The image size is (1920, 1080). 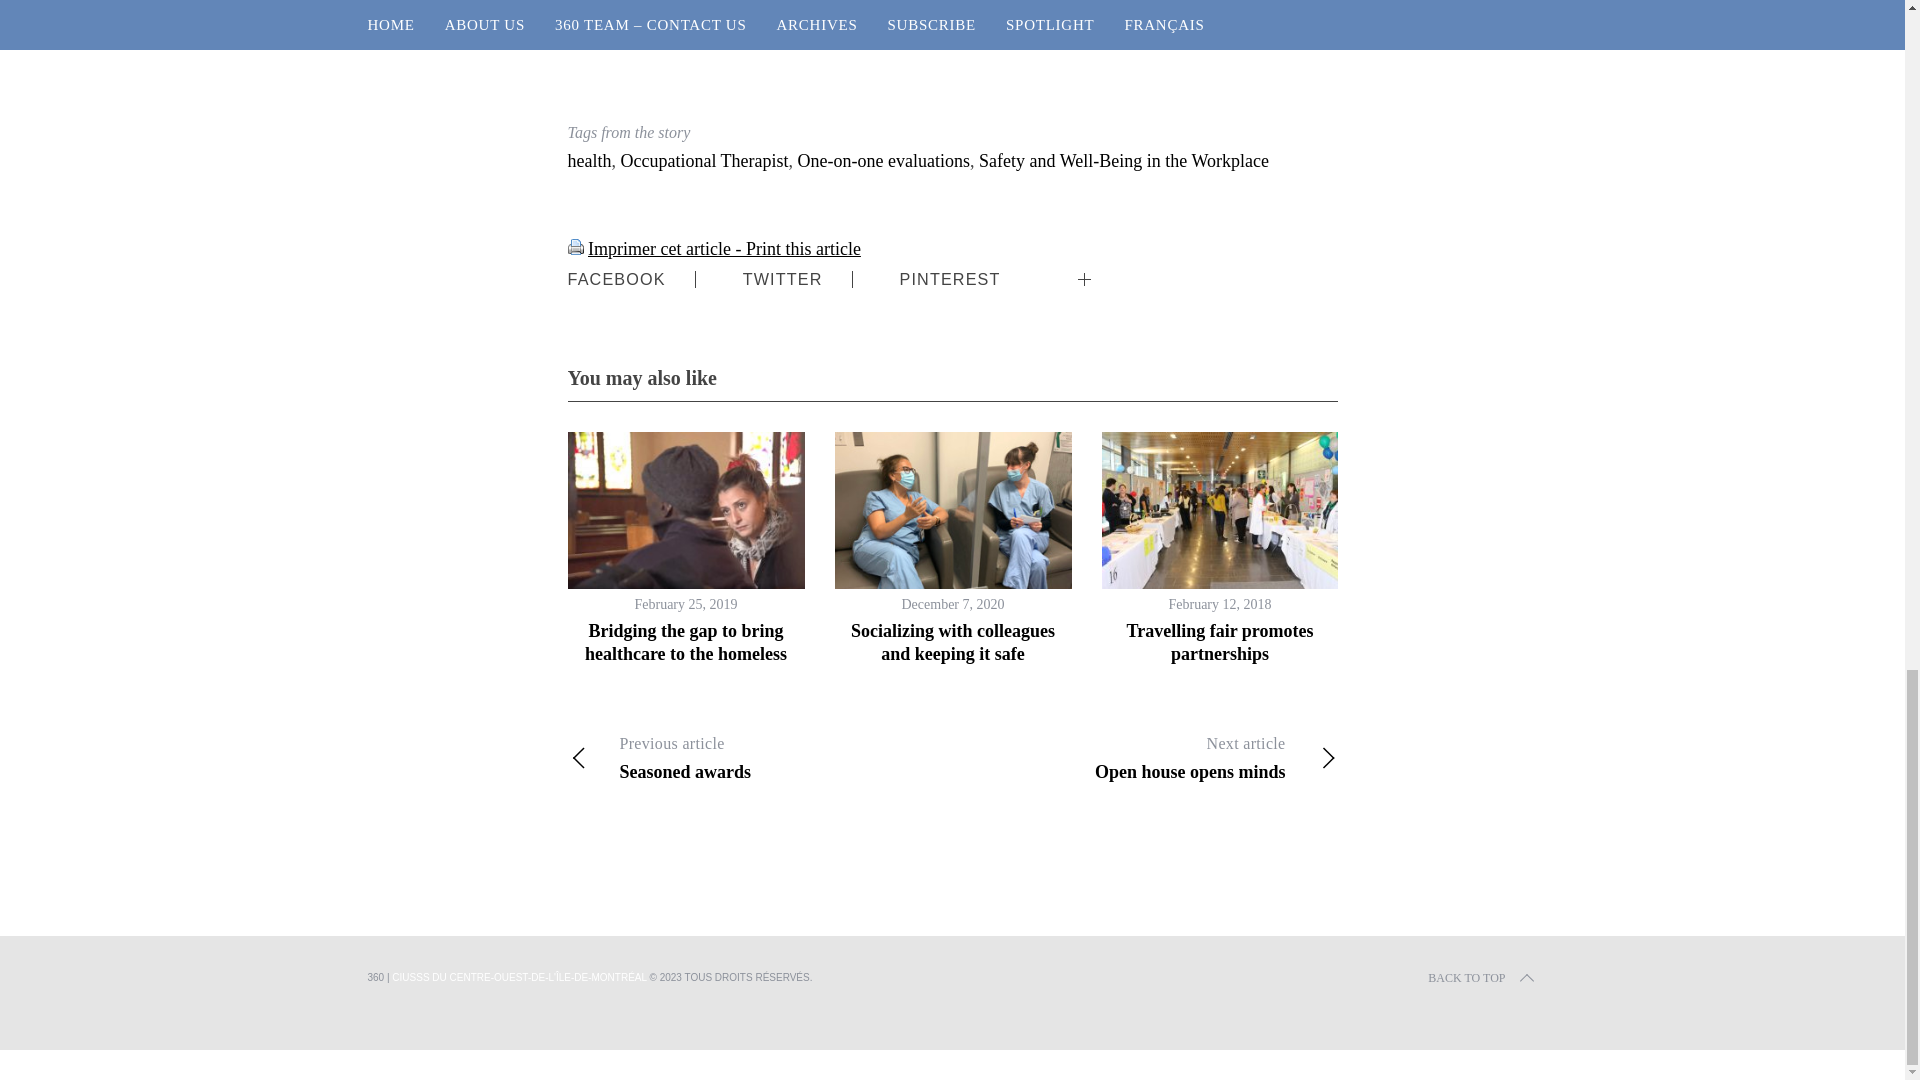 What do you see at coordinates (884, 160) in the screenshot?
I see `Bridging the gap to bring healthcare to the homeless` at bounding box center [884, 160].